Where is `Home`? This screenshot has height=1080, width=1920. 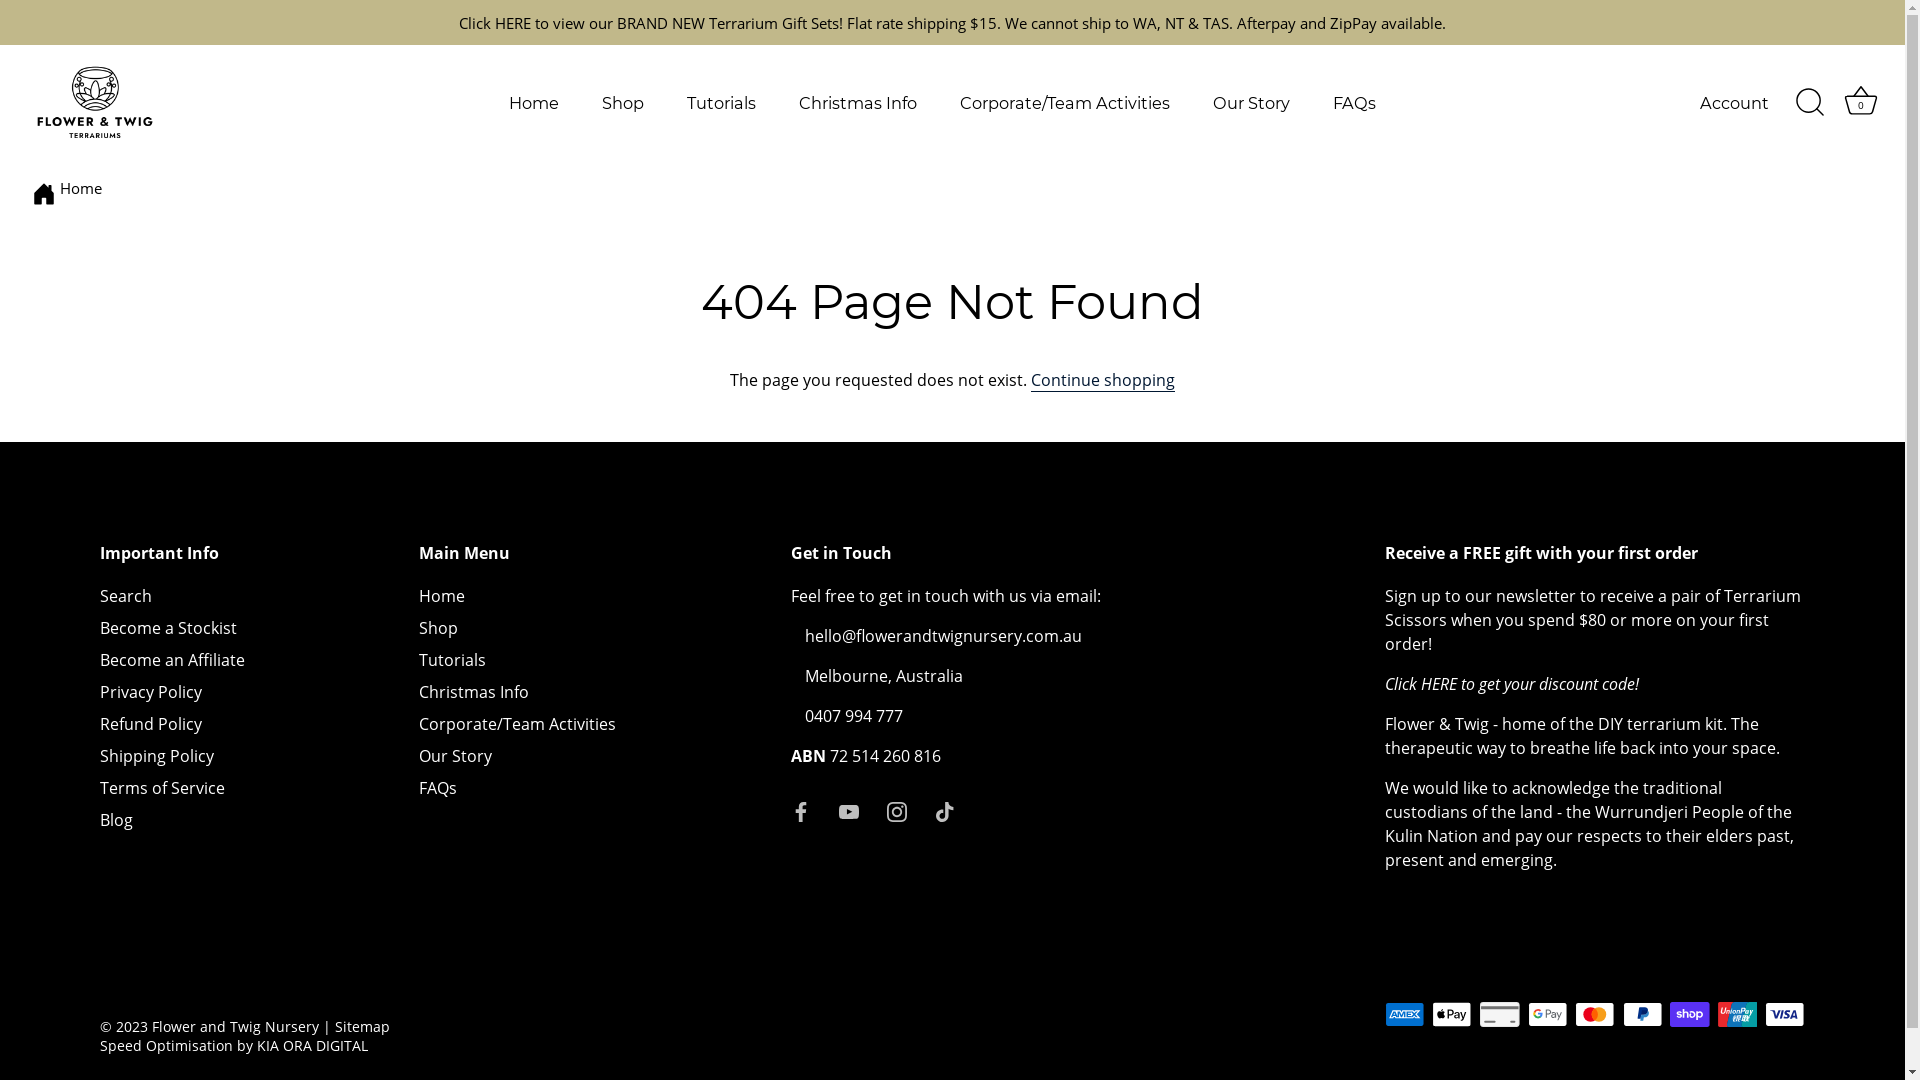
Home is located at coordinates (81, 188).